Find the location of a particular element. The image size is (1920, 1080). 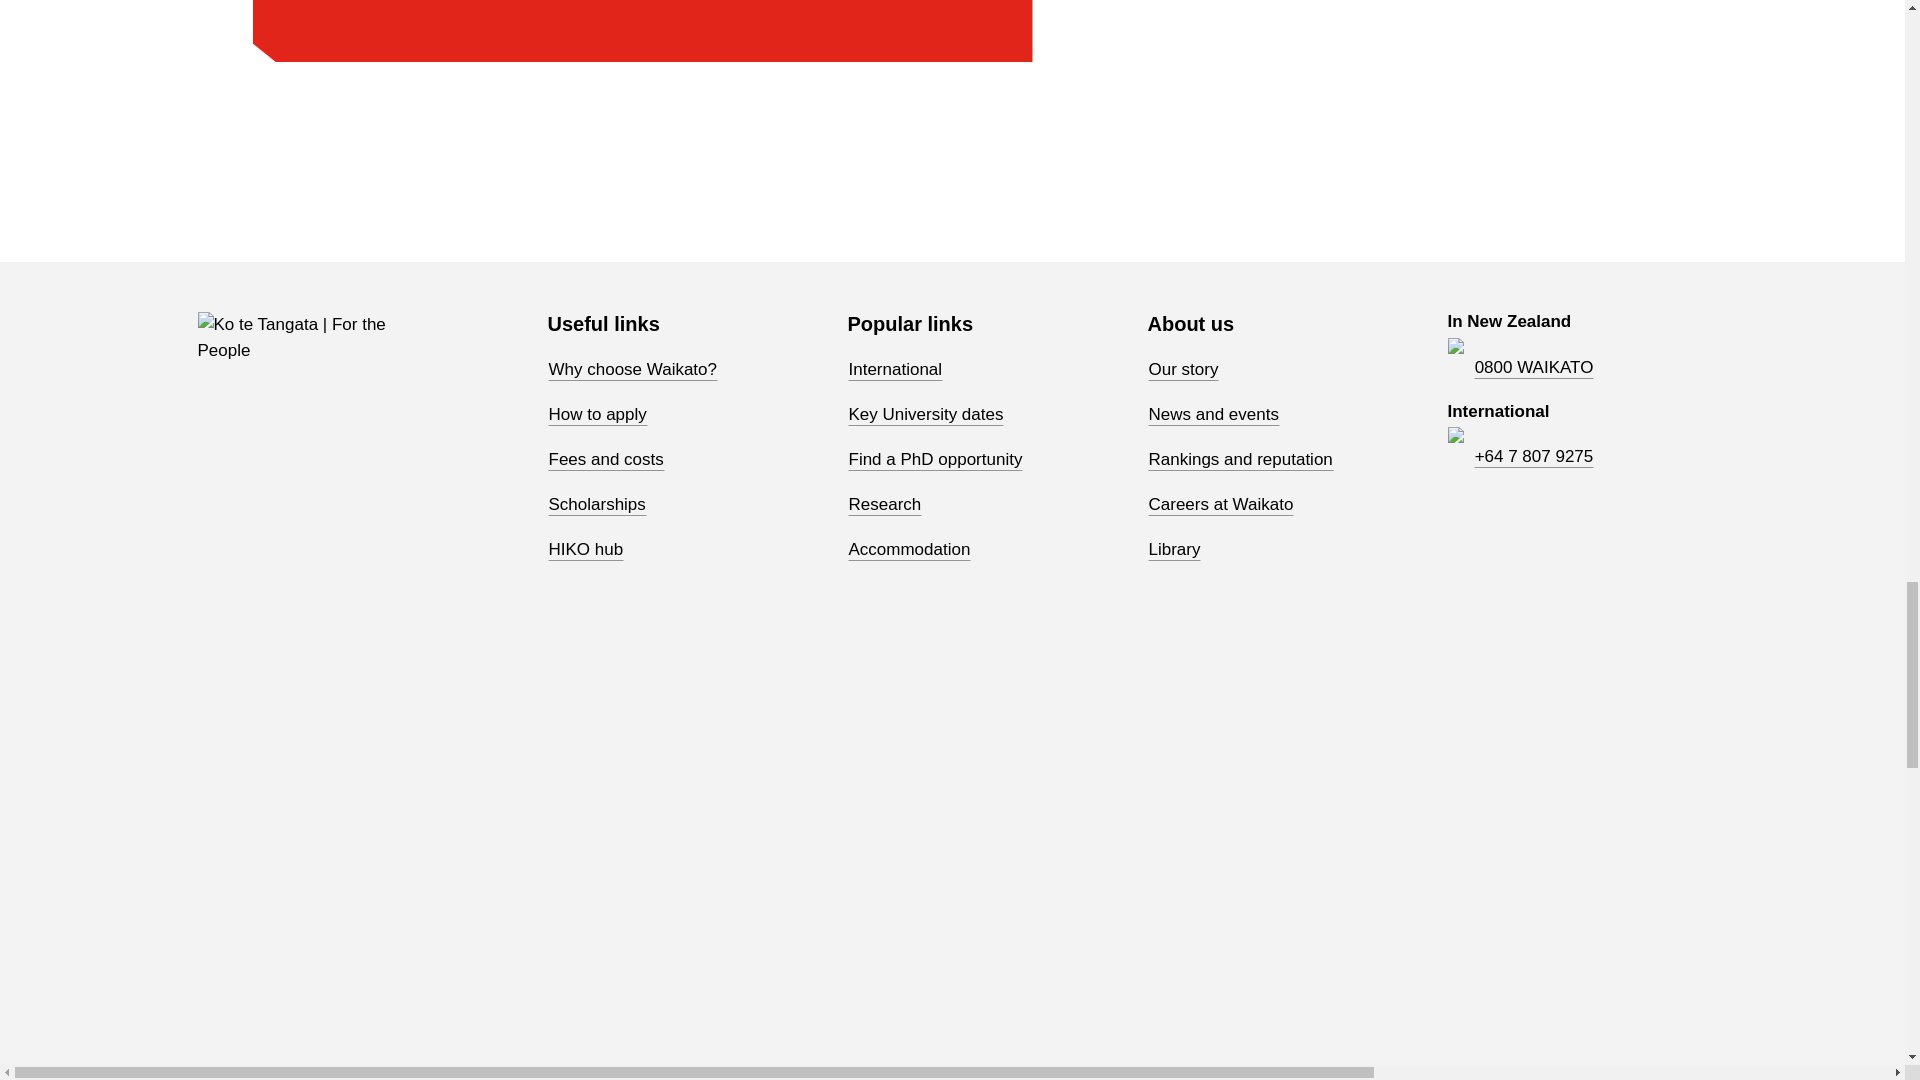

Research is located at coordinates (886, 504).